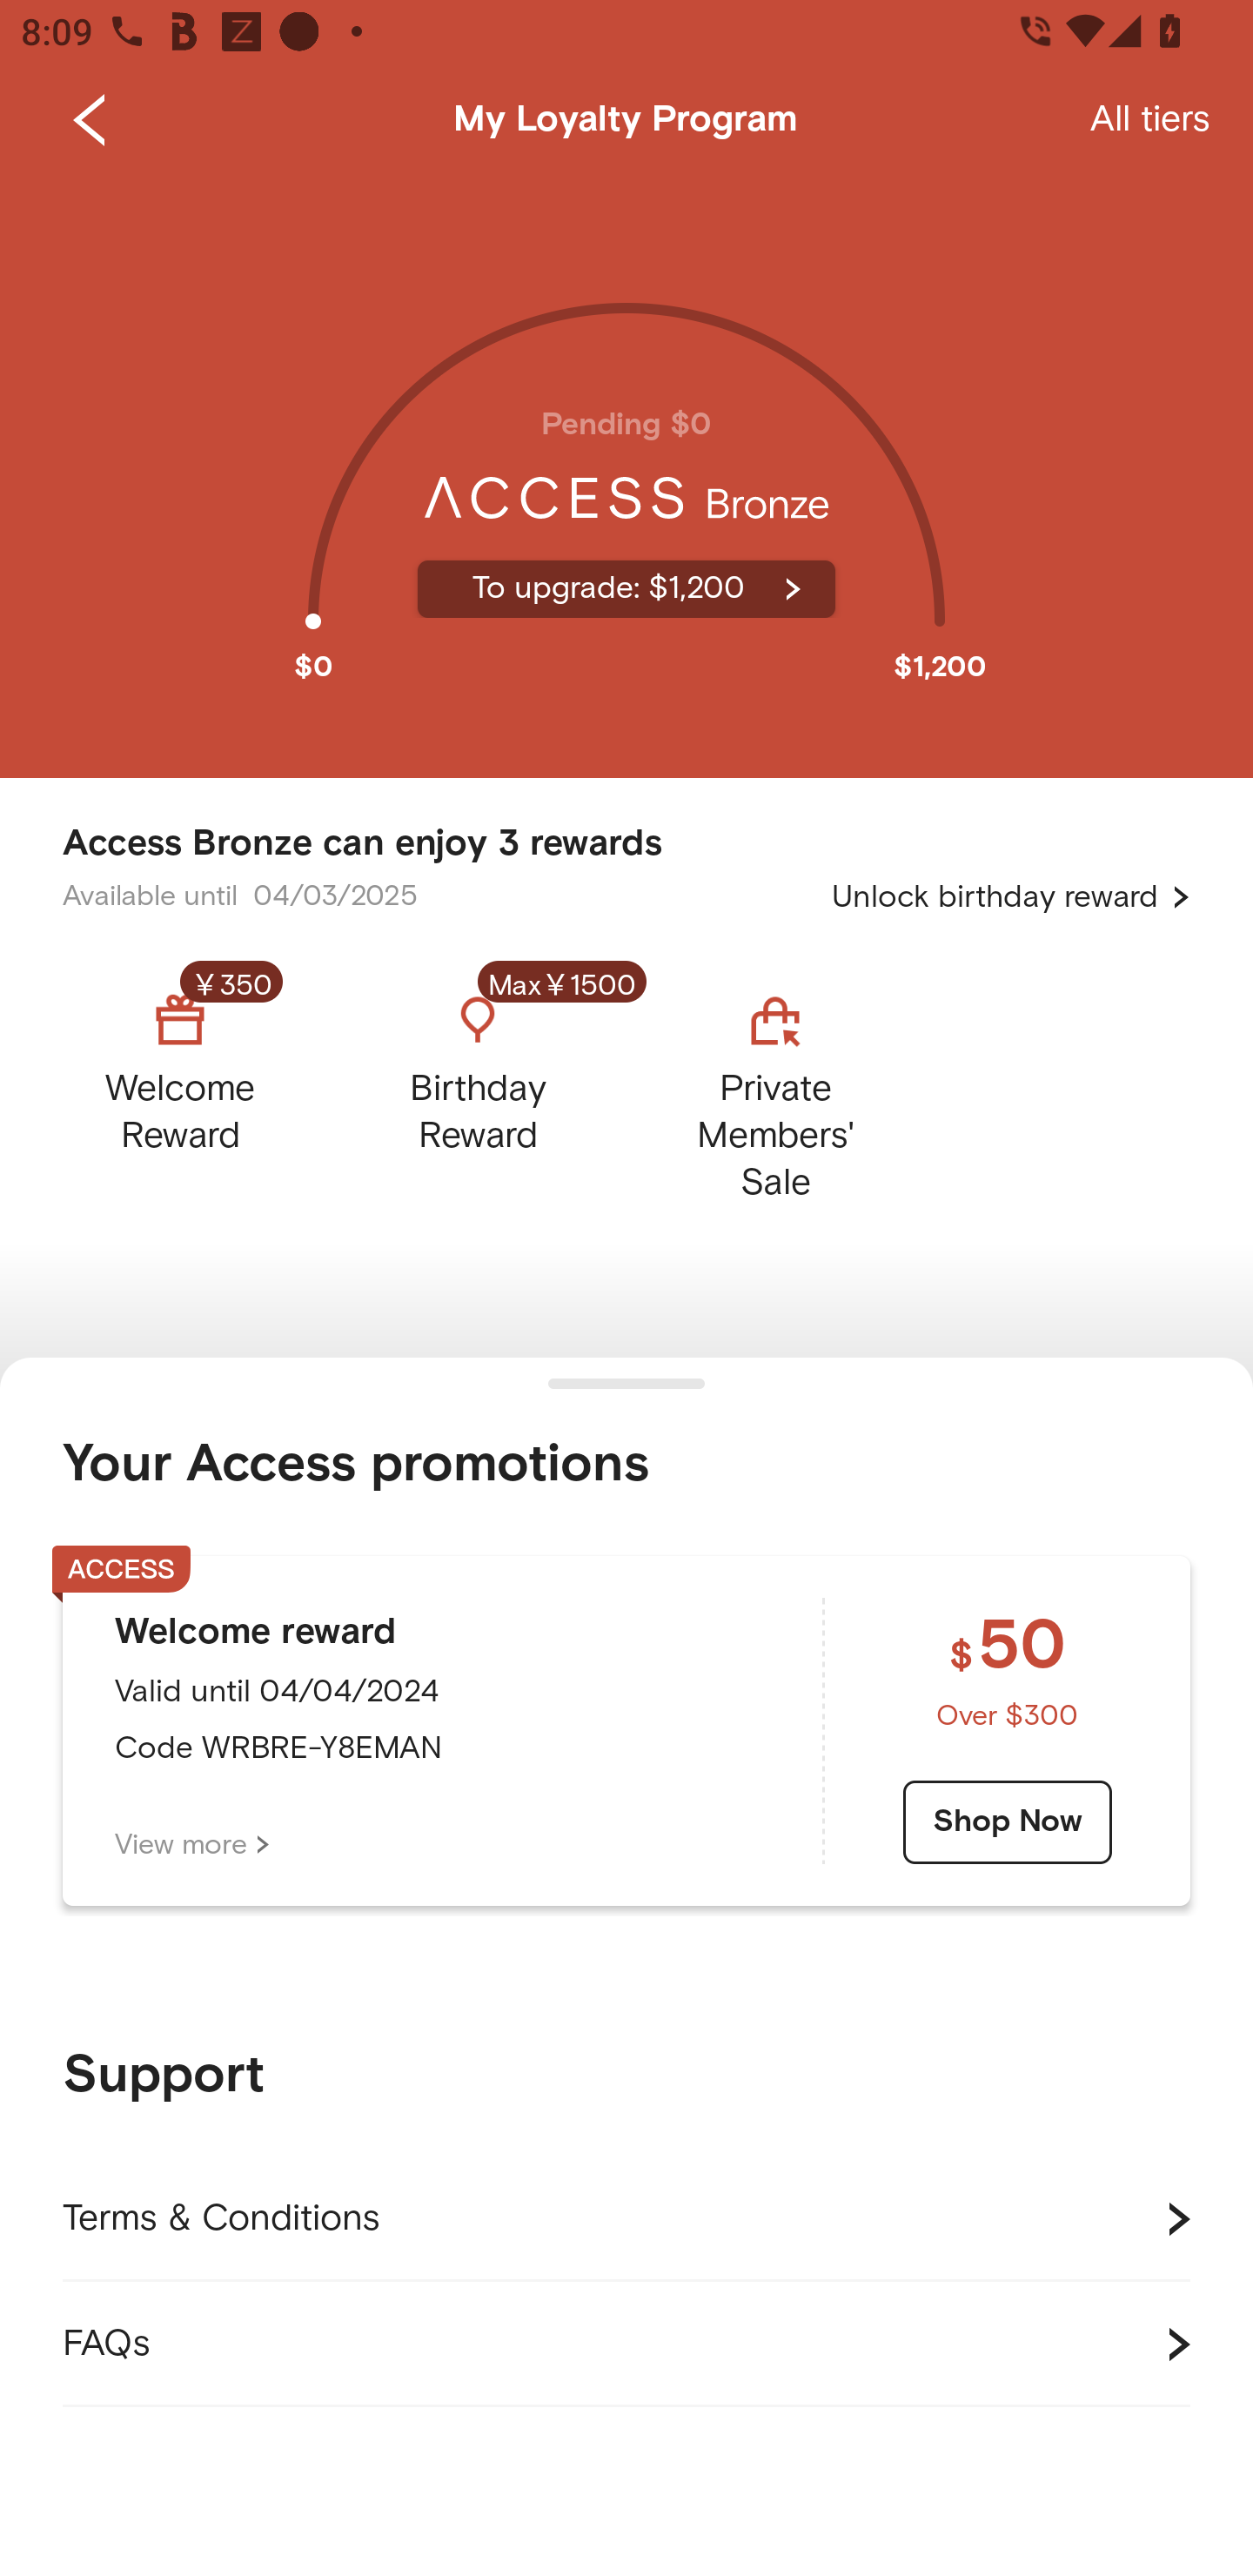 Image resolution: width=1253 pixels, height=2576 pixels. I want to click on View more, so click(191, 1845).